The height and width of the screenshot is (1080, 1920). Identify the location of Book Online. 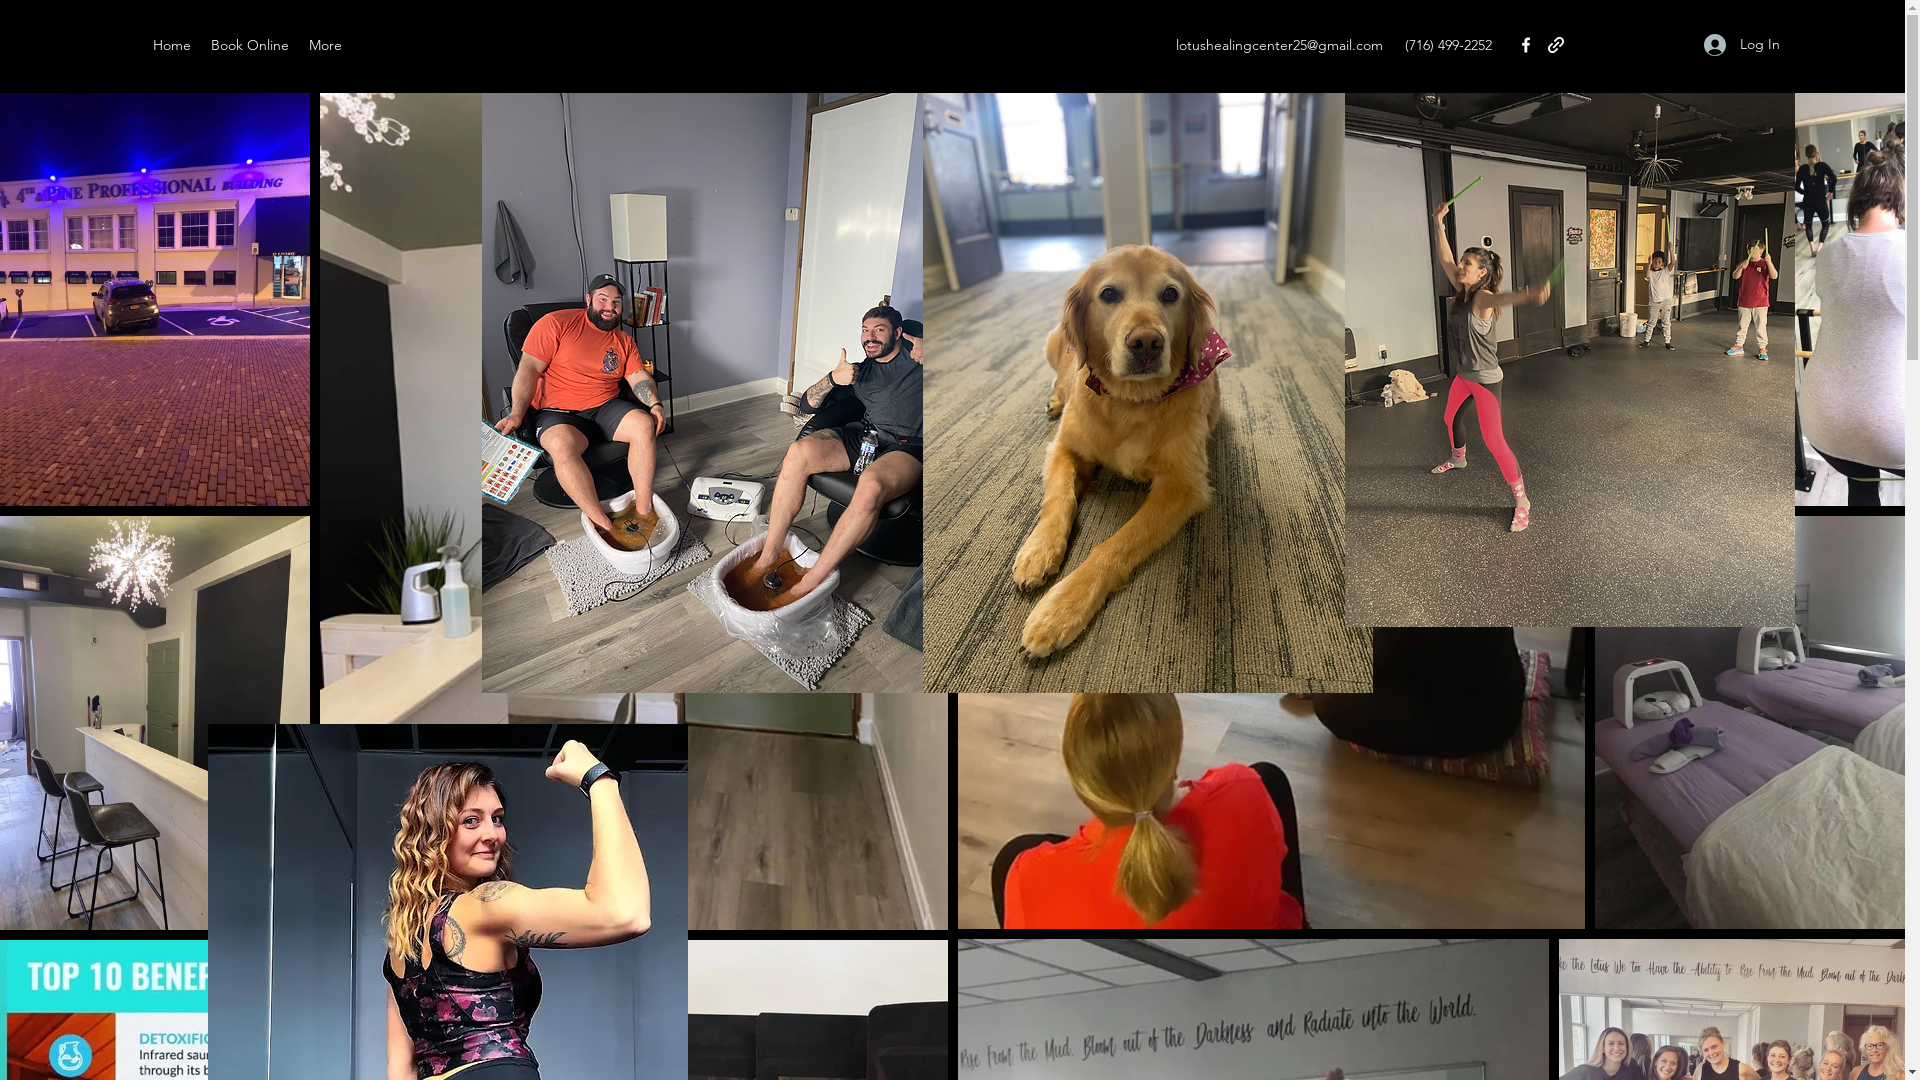
(250, 46).